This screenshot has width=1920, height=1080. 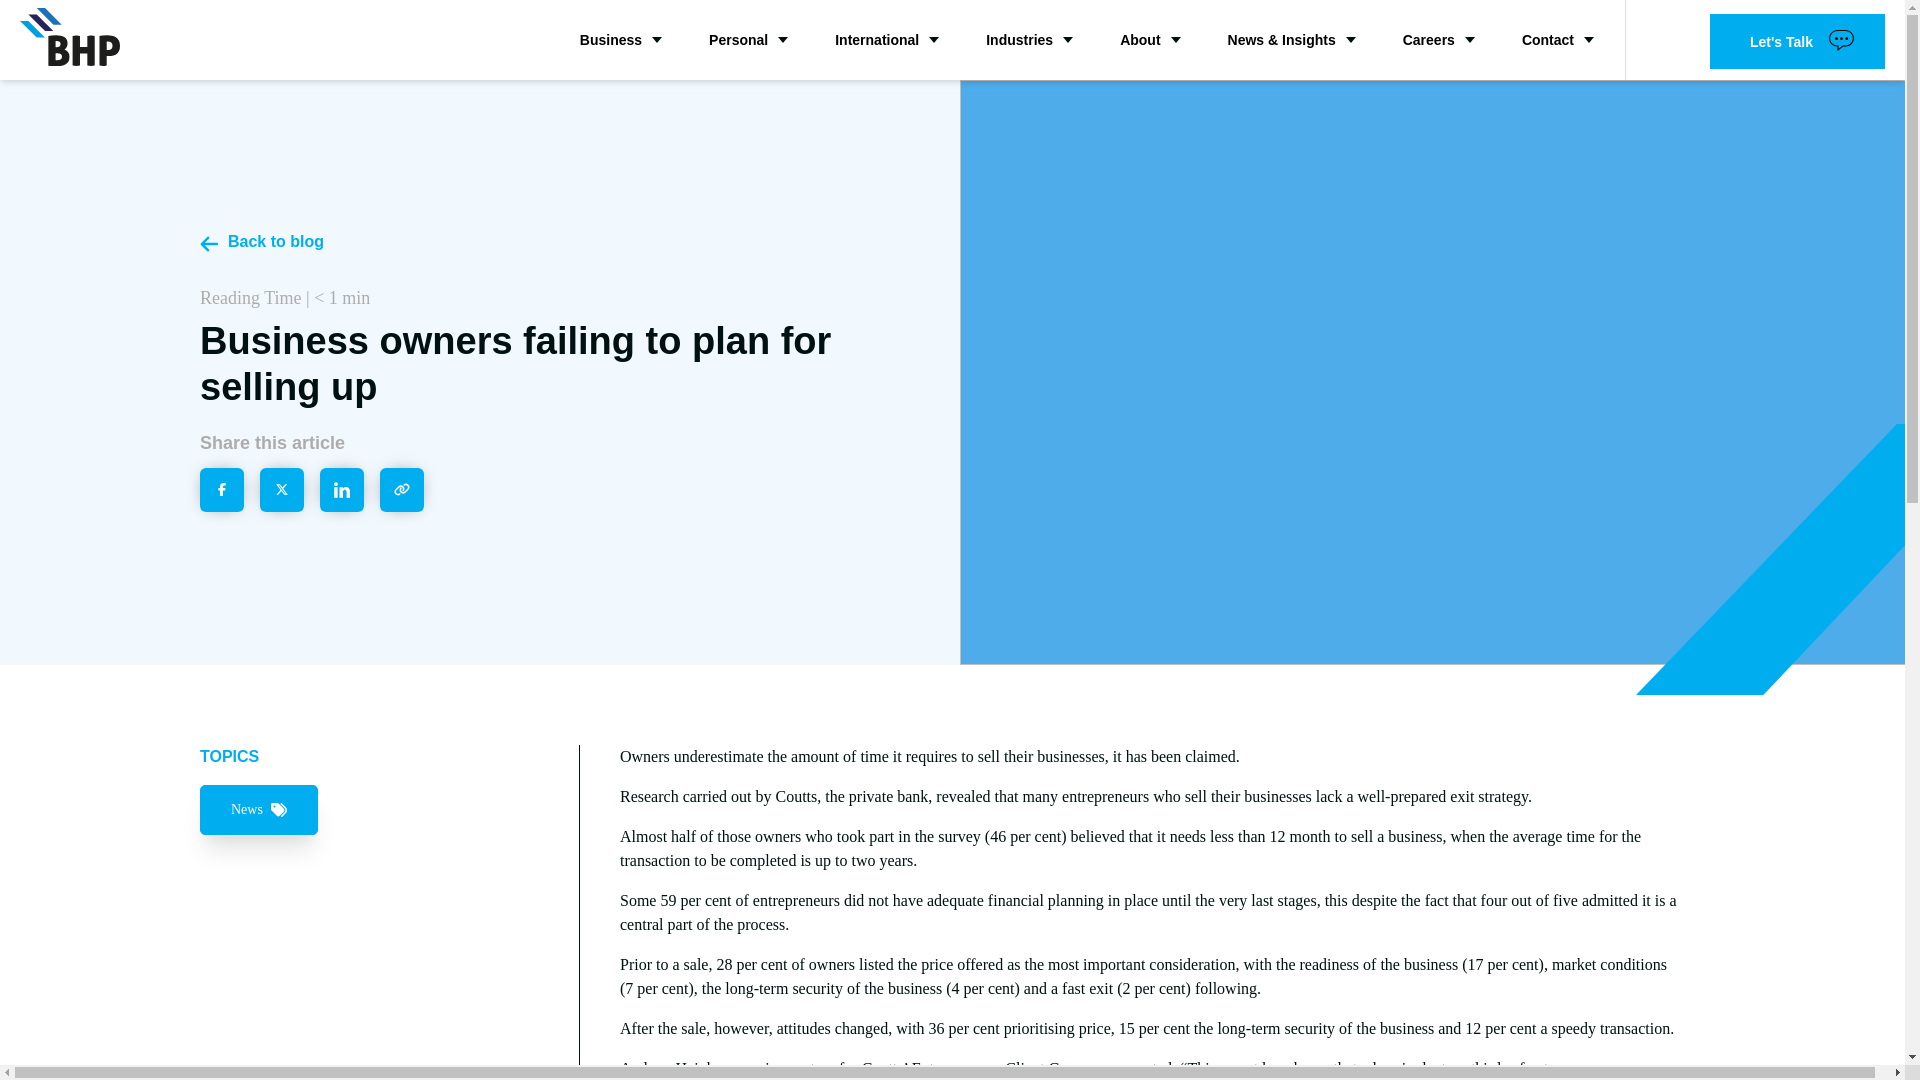 I want to click on Business, so click(x=620, y=40).